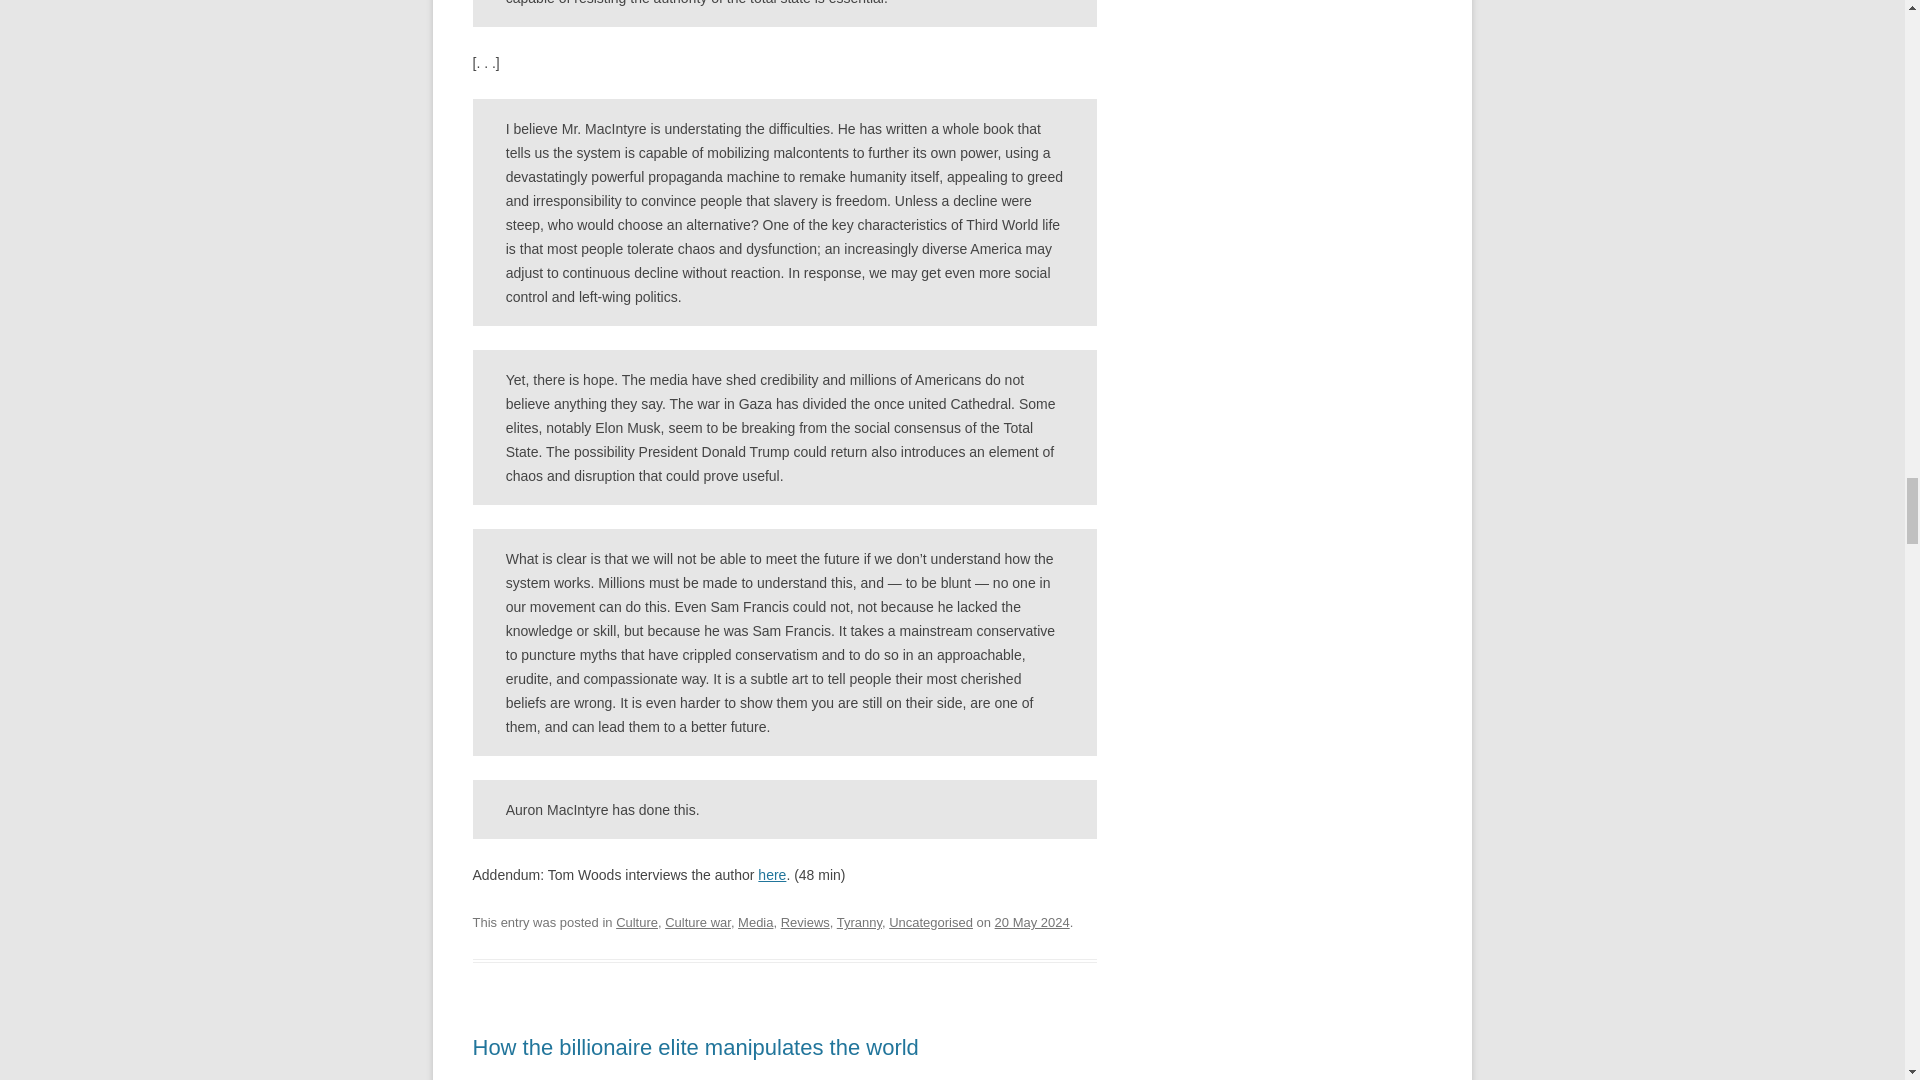 The height and width of the screenshot is (1080, 1920). Describe the element at coordinates (1032, 922) in the screenshot. I see `20 May 2024` at that location.